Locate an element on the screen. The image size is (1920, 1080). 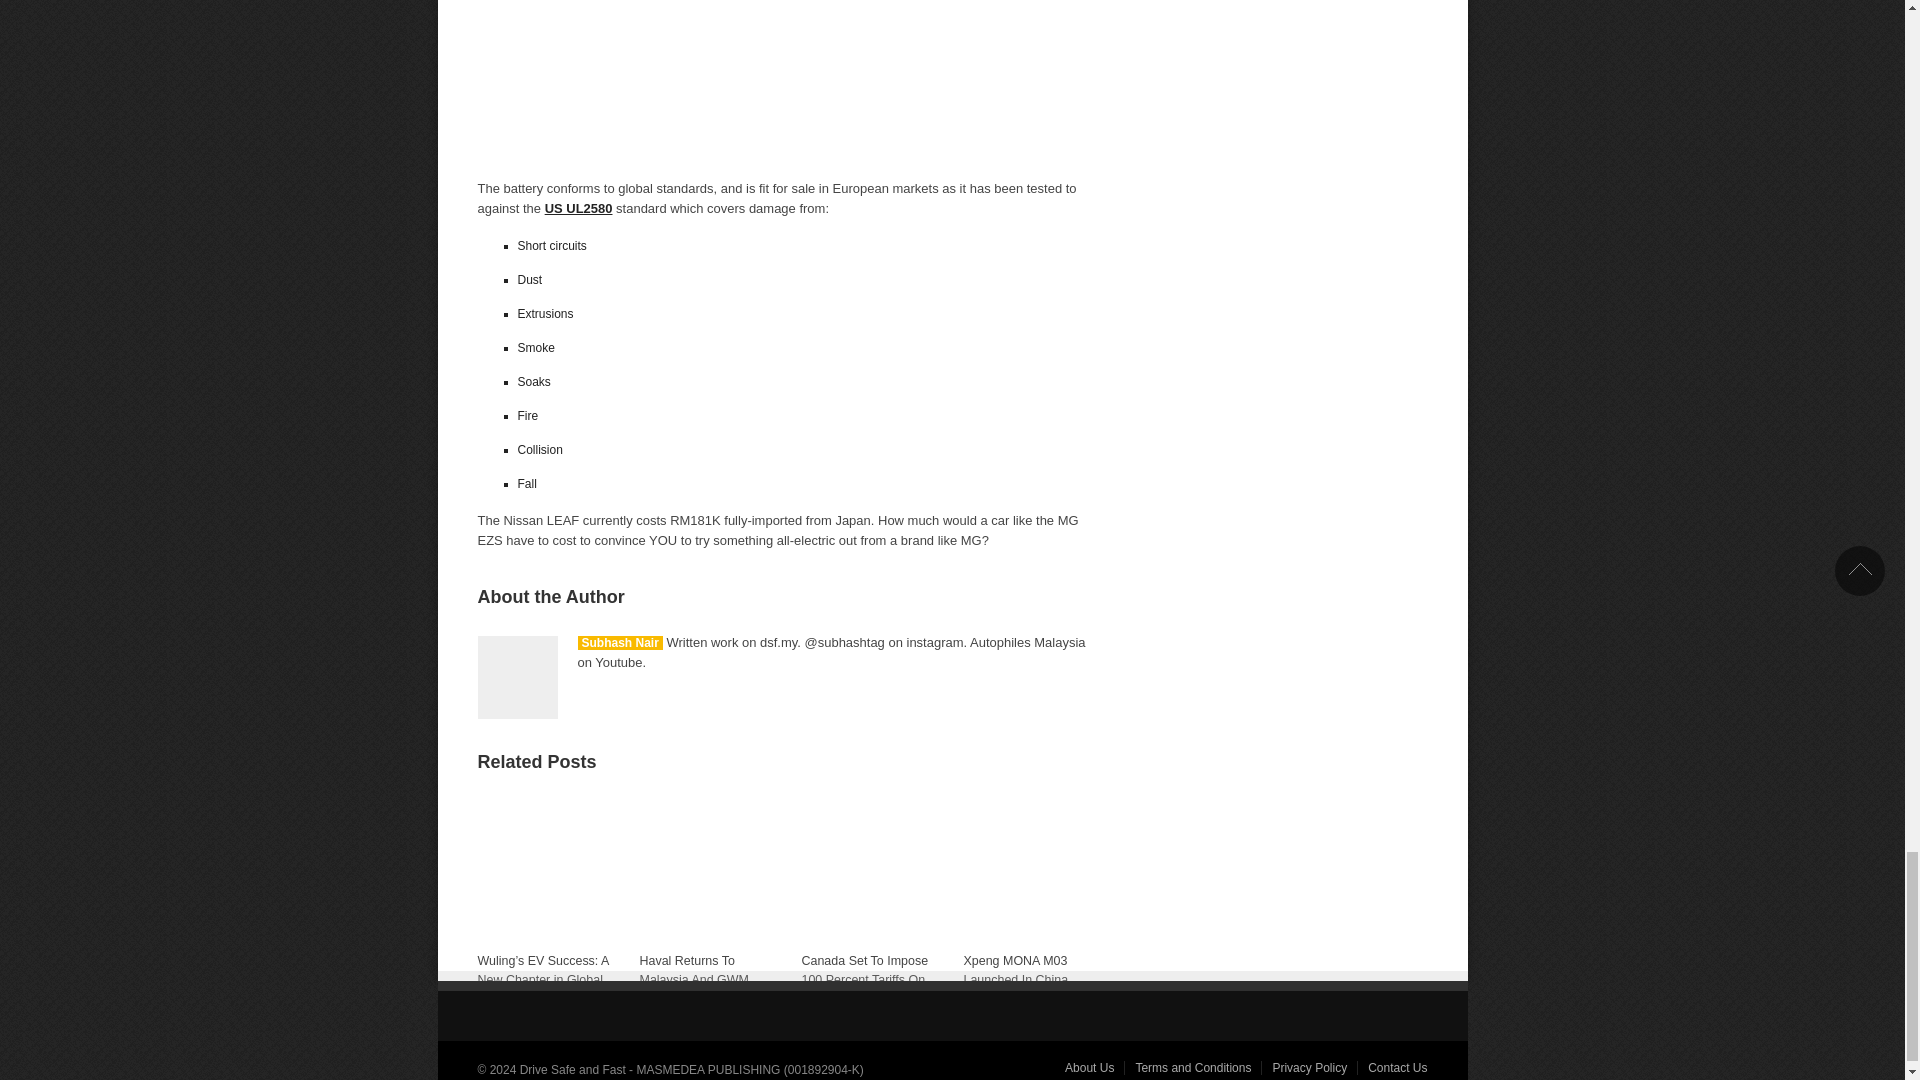
Subhash Nair is located at coordinates (620, 643).